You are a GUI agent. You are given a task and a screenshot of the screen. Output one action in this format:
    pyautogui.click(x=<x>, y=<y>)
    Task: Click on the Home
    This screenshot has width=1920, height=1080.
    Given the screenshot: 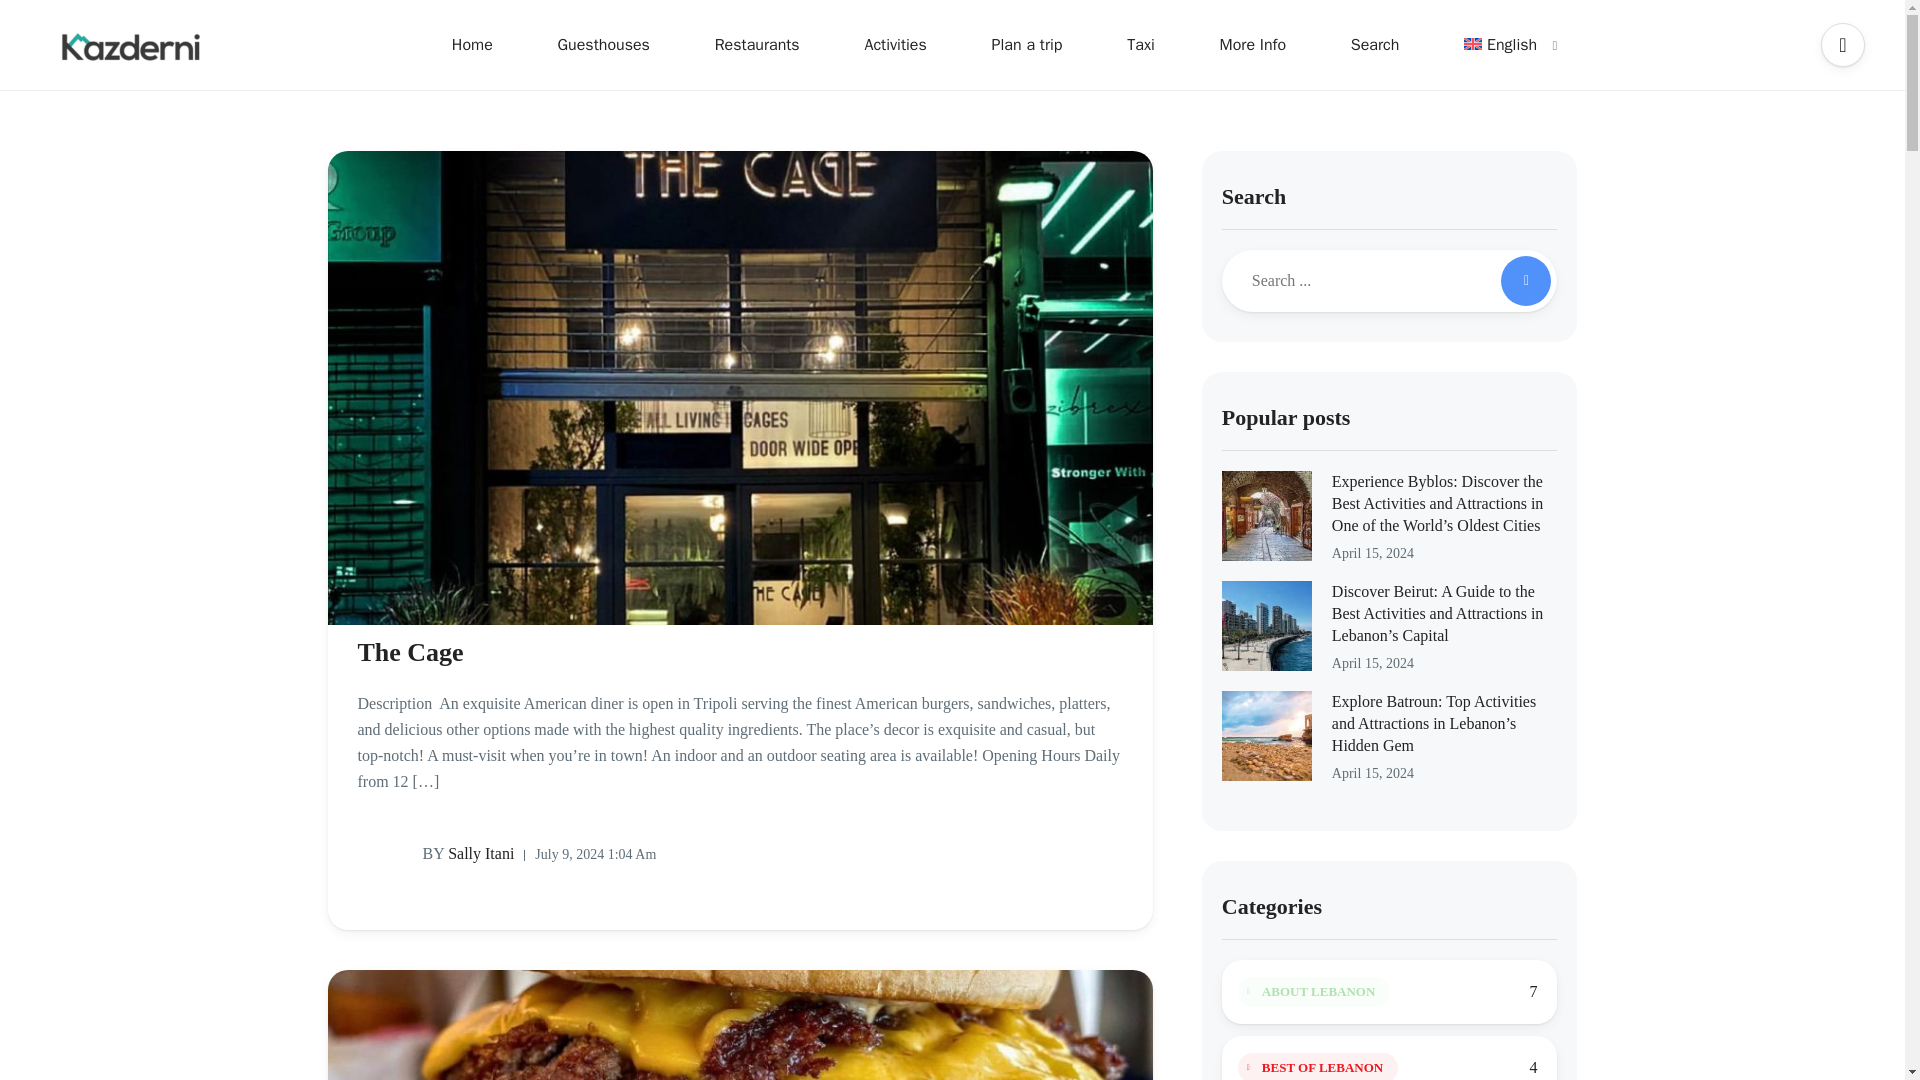 What is the action you would take?
    pyautogui.click(x=472, y=44)
    